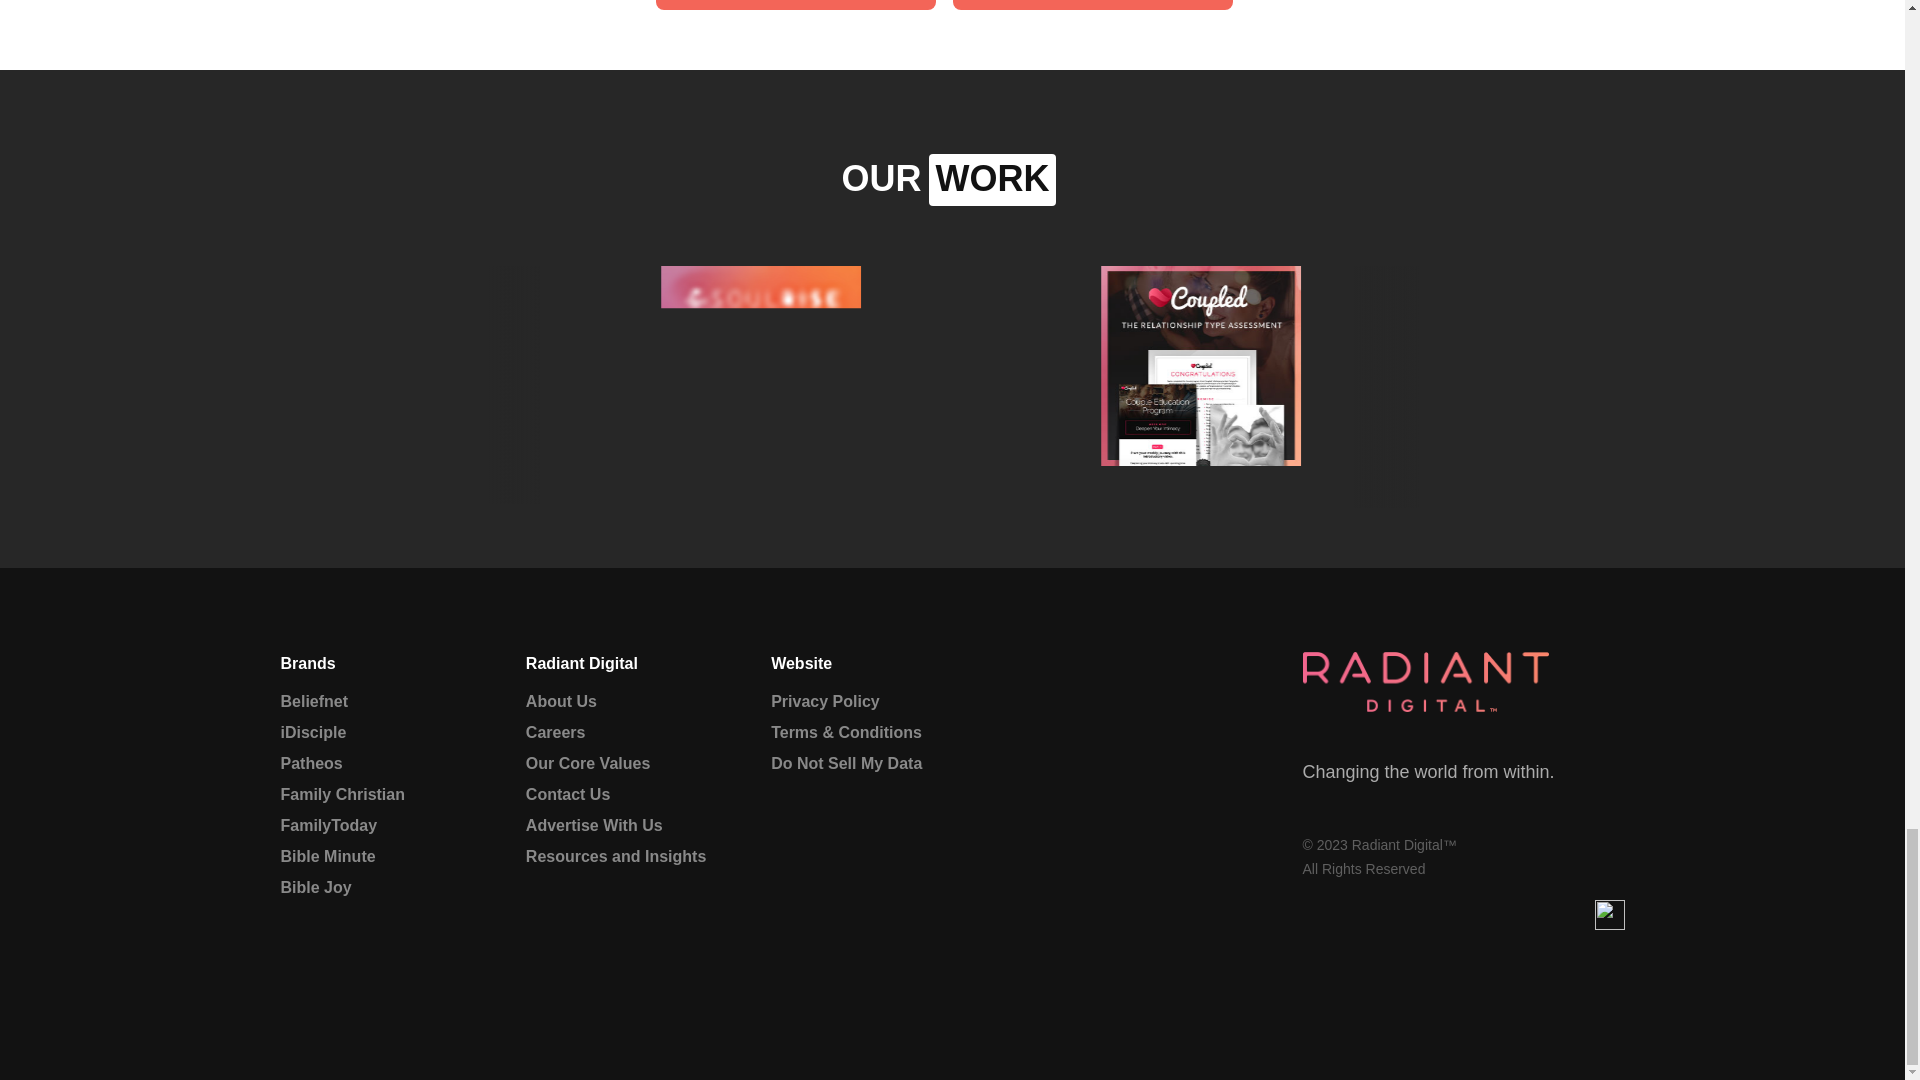 The image size is (1920, 1080). I want to click on iDisciple, so click(374, 733).